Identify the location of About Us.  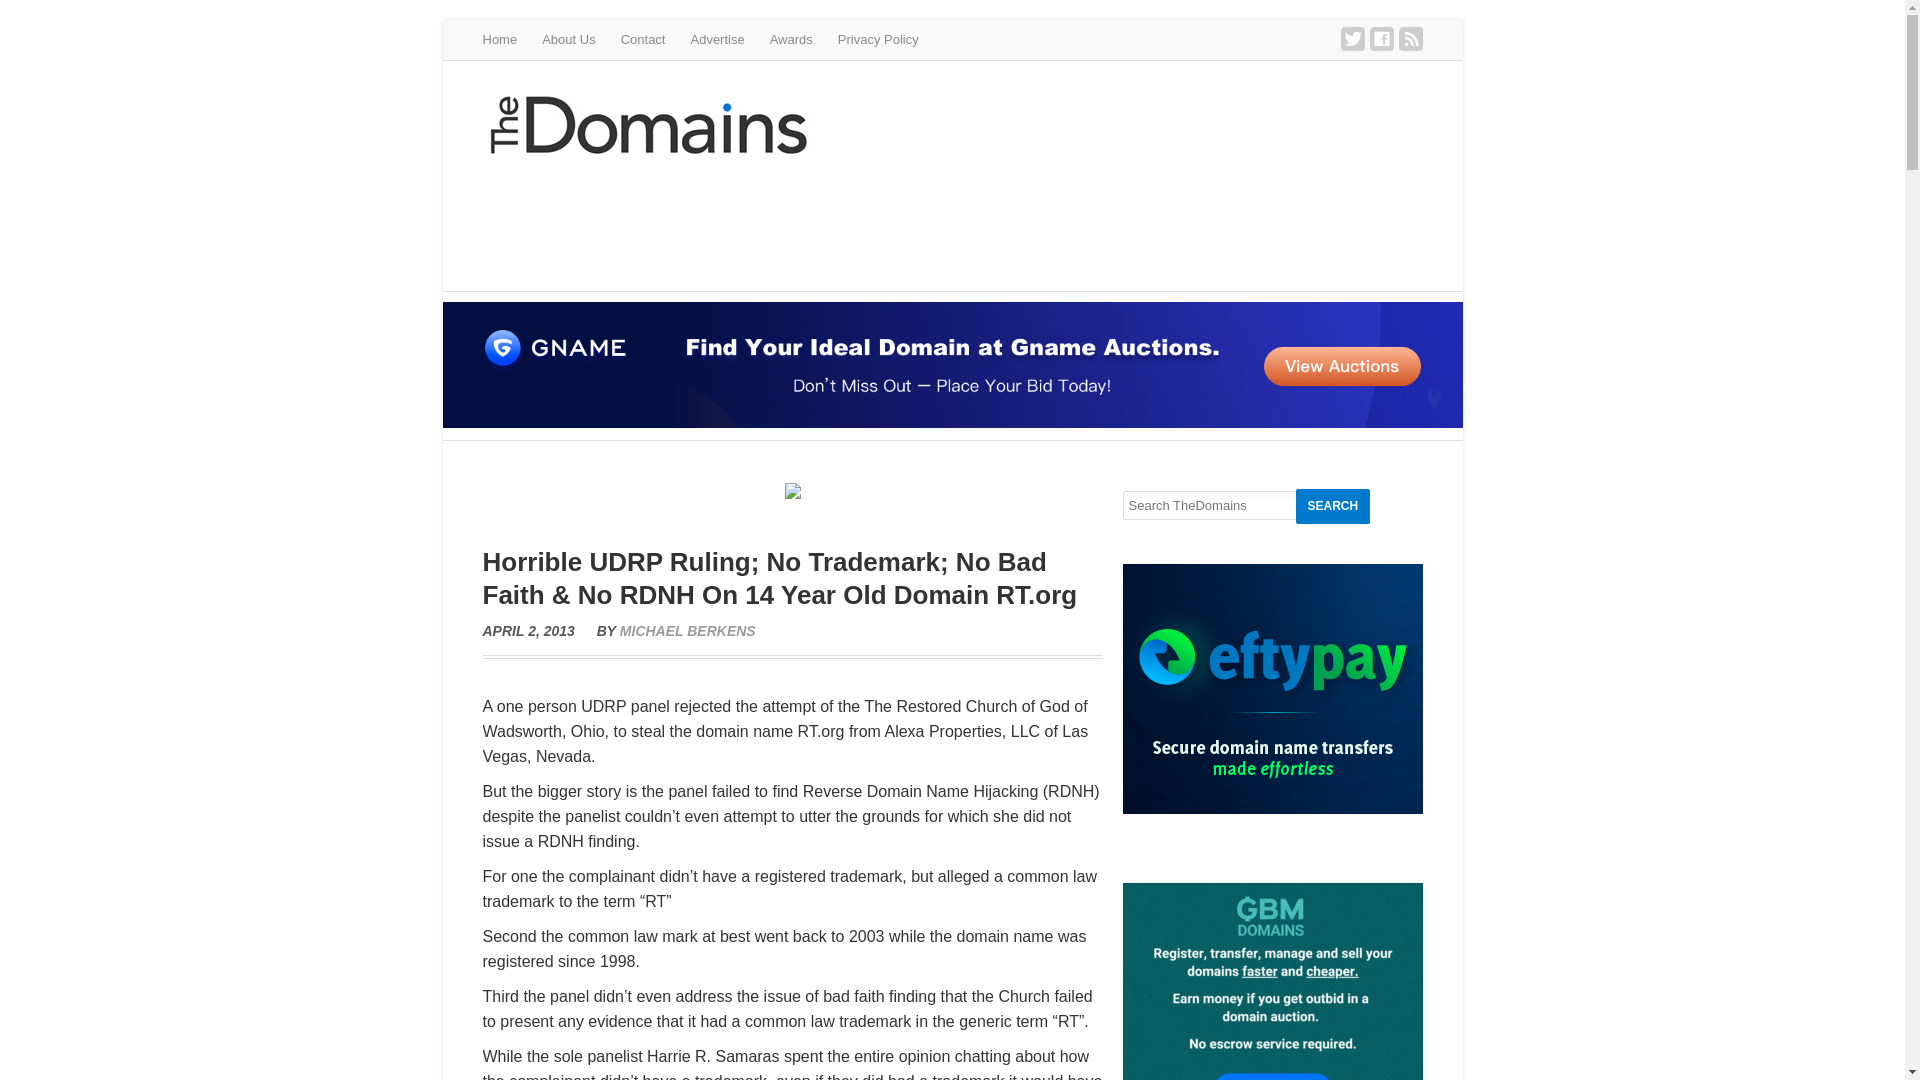
(568, 40).